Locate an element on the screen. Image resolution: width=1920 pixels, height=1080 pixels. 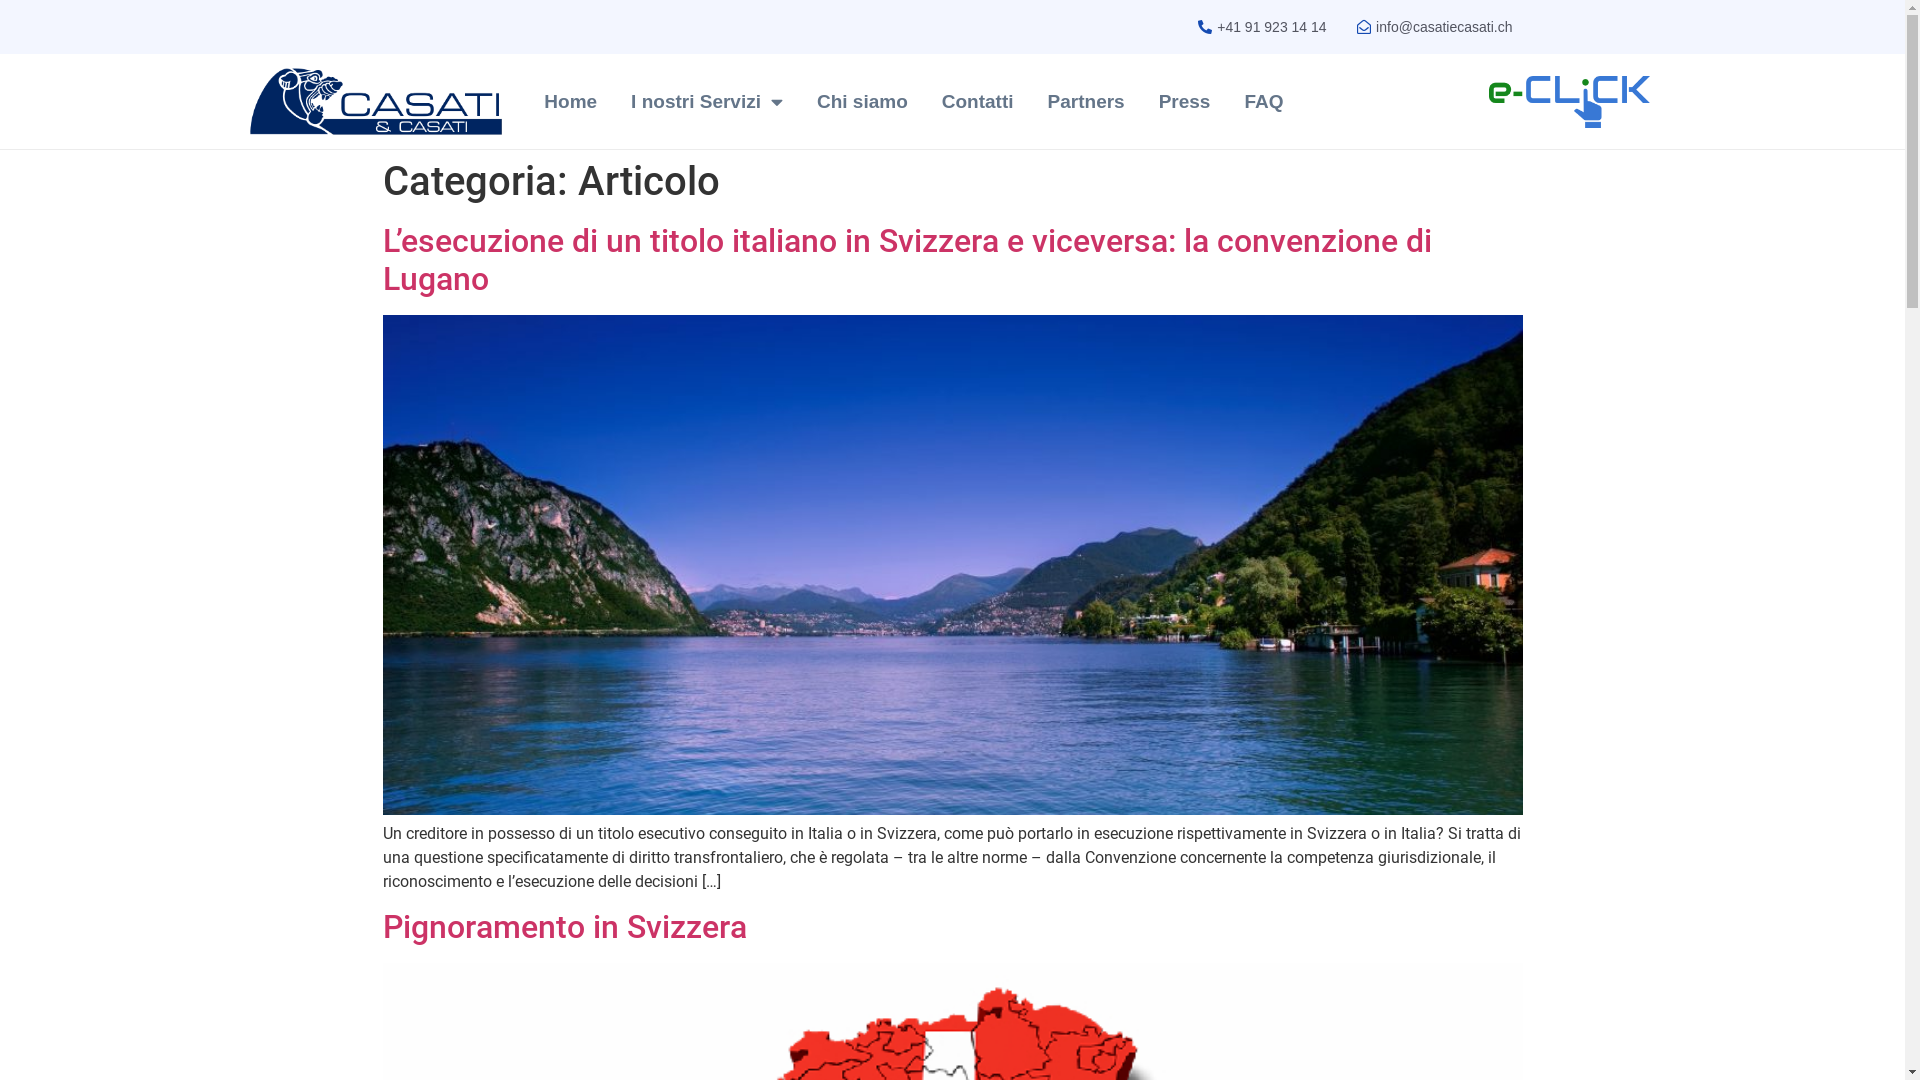
Press is located at coordinates (1185, 102).